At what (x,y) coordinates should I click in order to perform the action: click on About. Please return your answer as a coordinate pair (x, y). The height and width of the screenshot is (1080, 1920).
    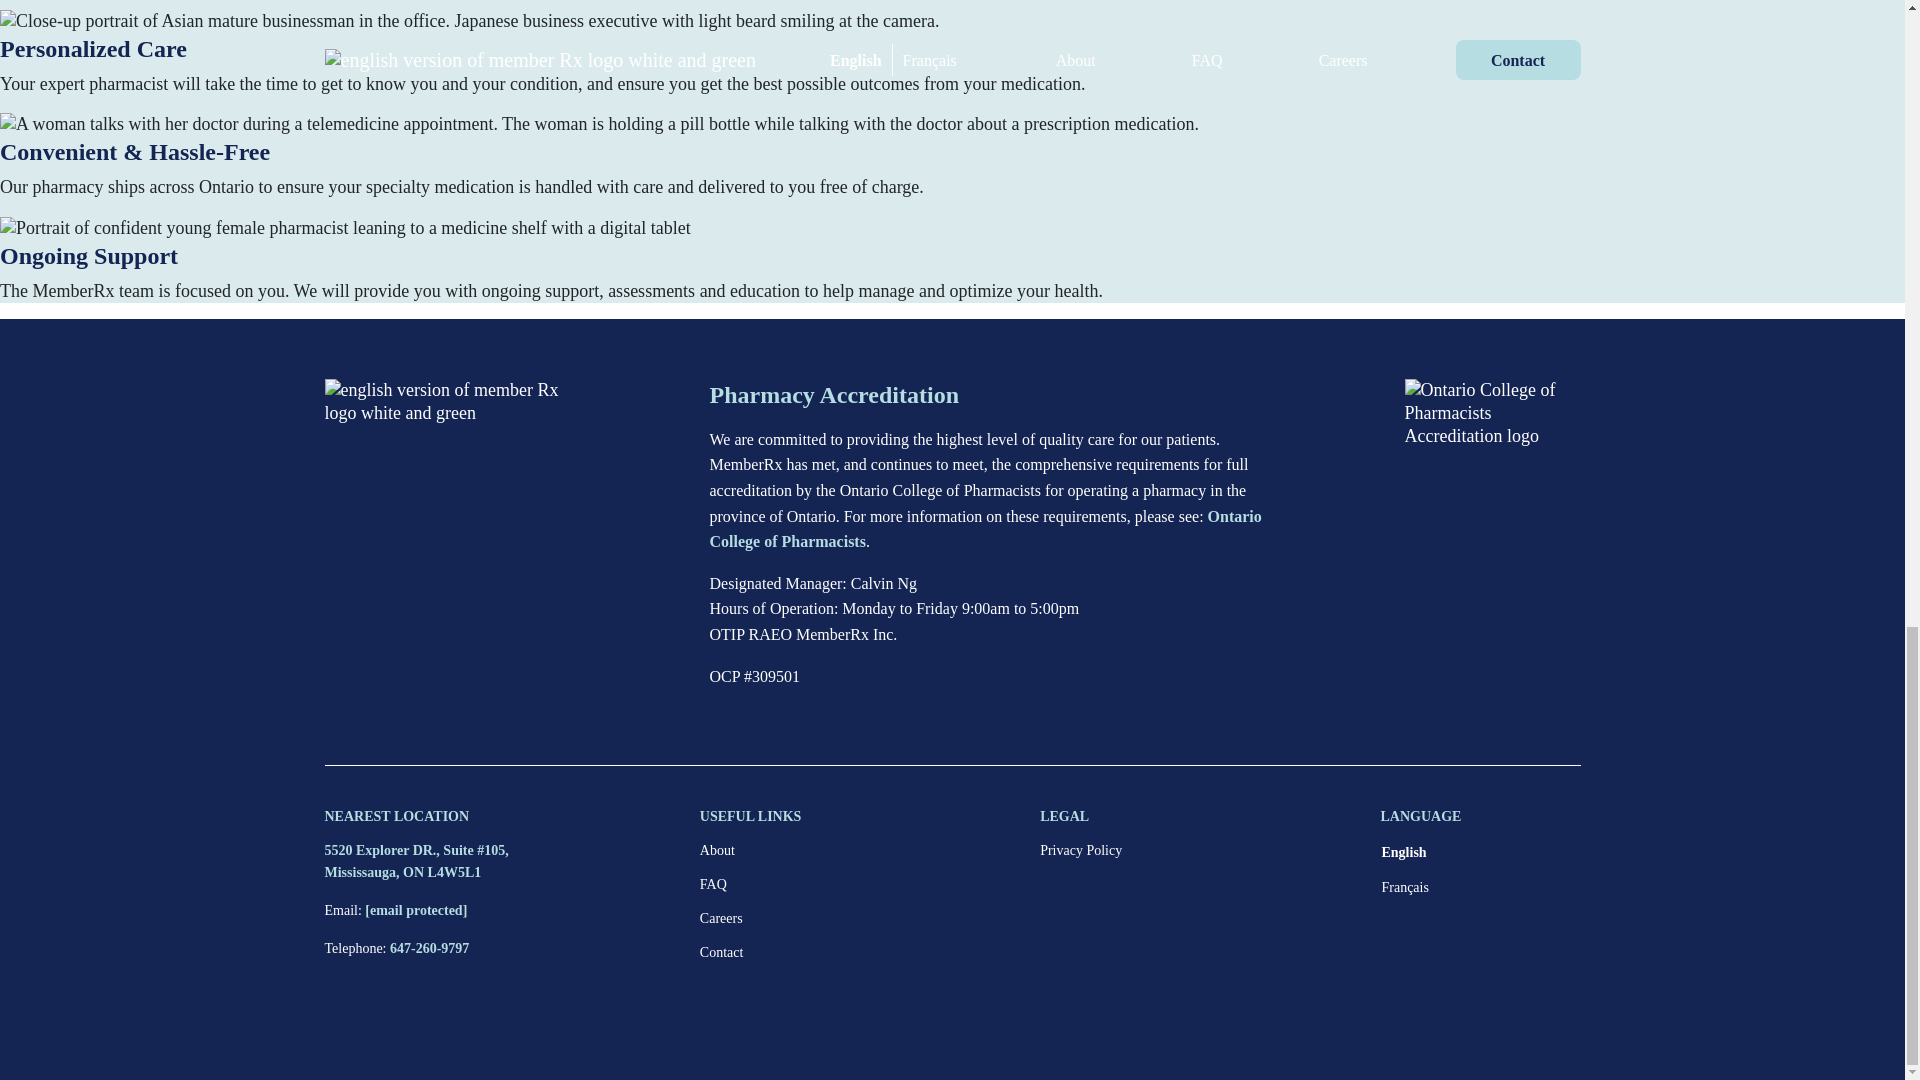
    Looking at the image, I should click on (718, 850).